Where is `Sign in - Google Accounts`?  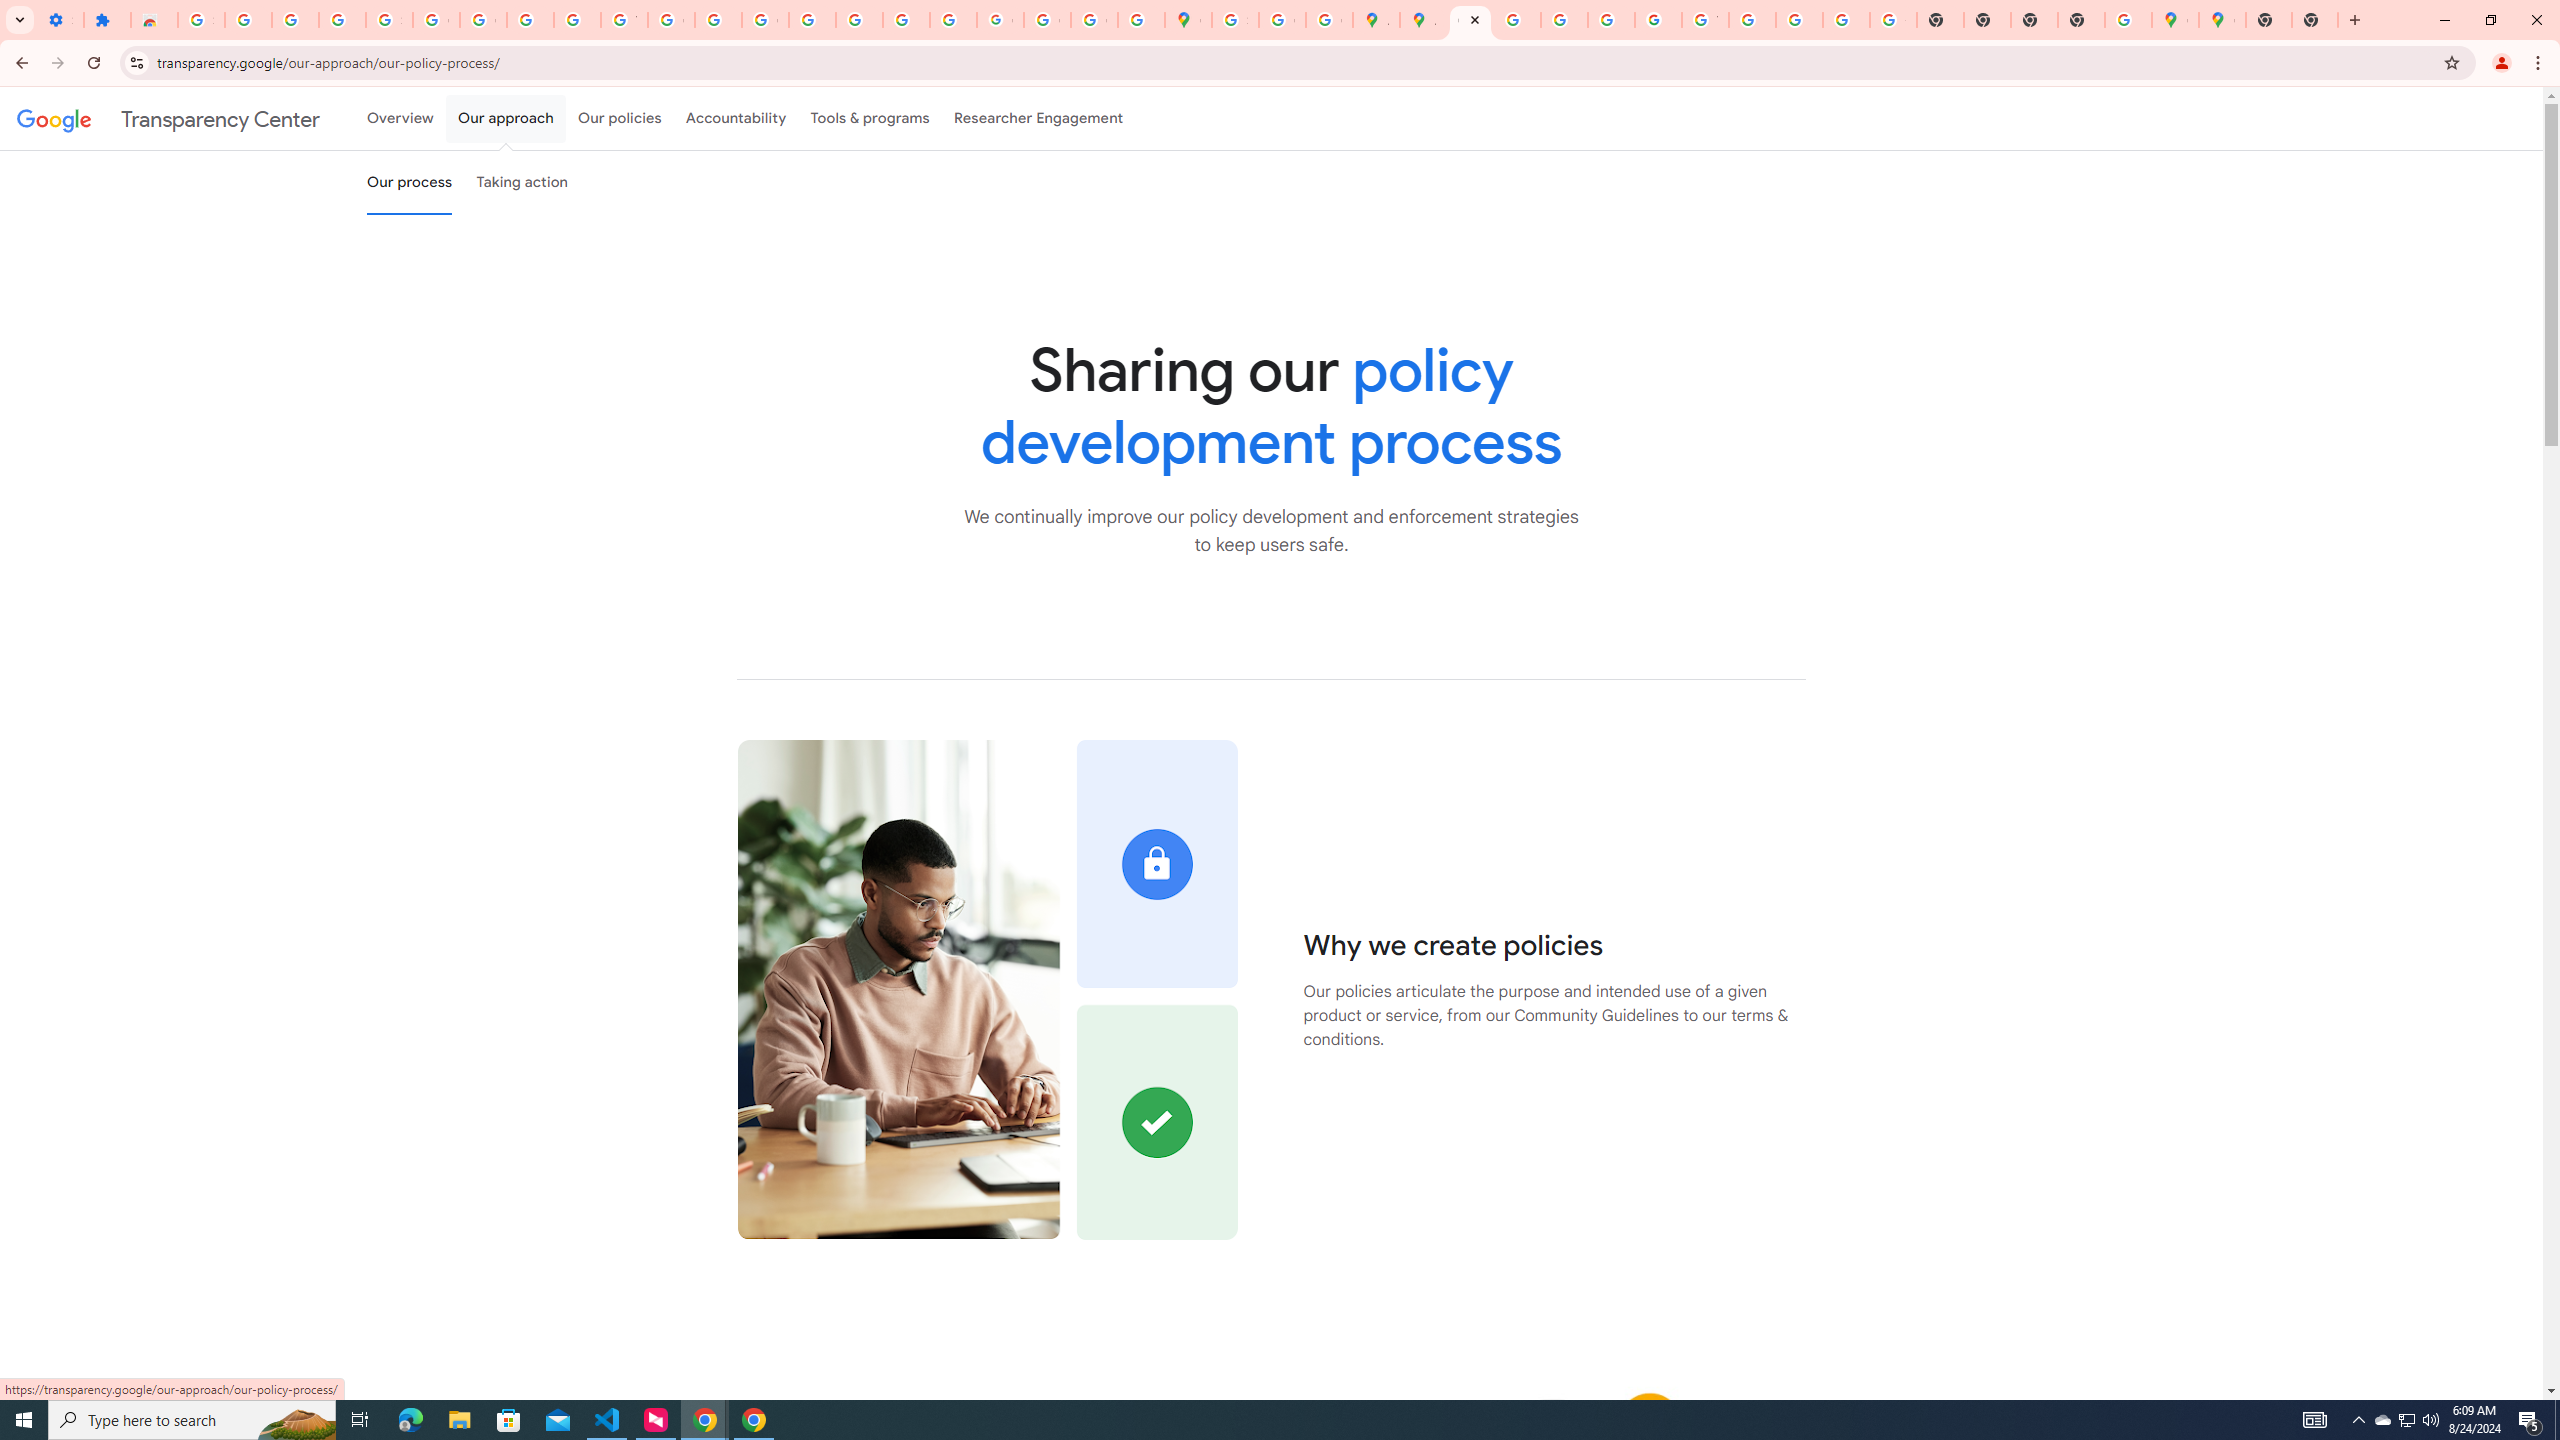 Sign in - Google Accounts is located at coordinates (388, 20).